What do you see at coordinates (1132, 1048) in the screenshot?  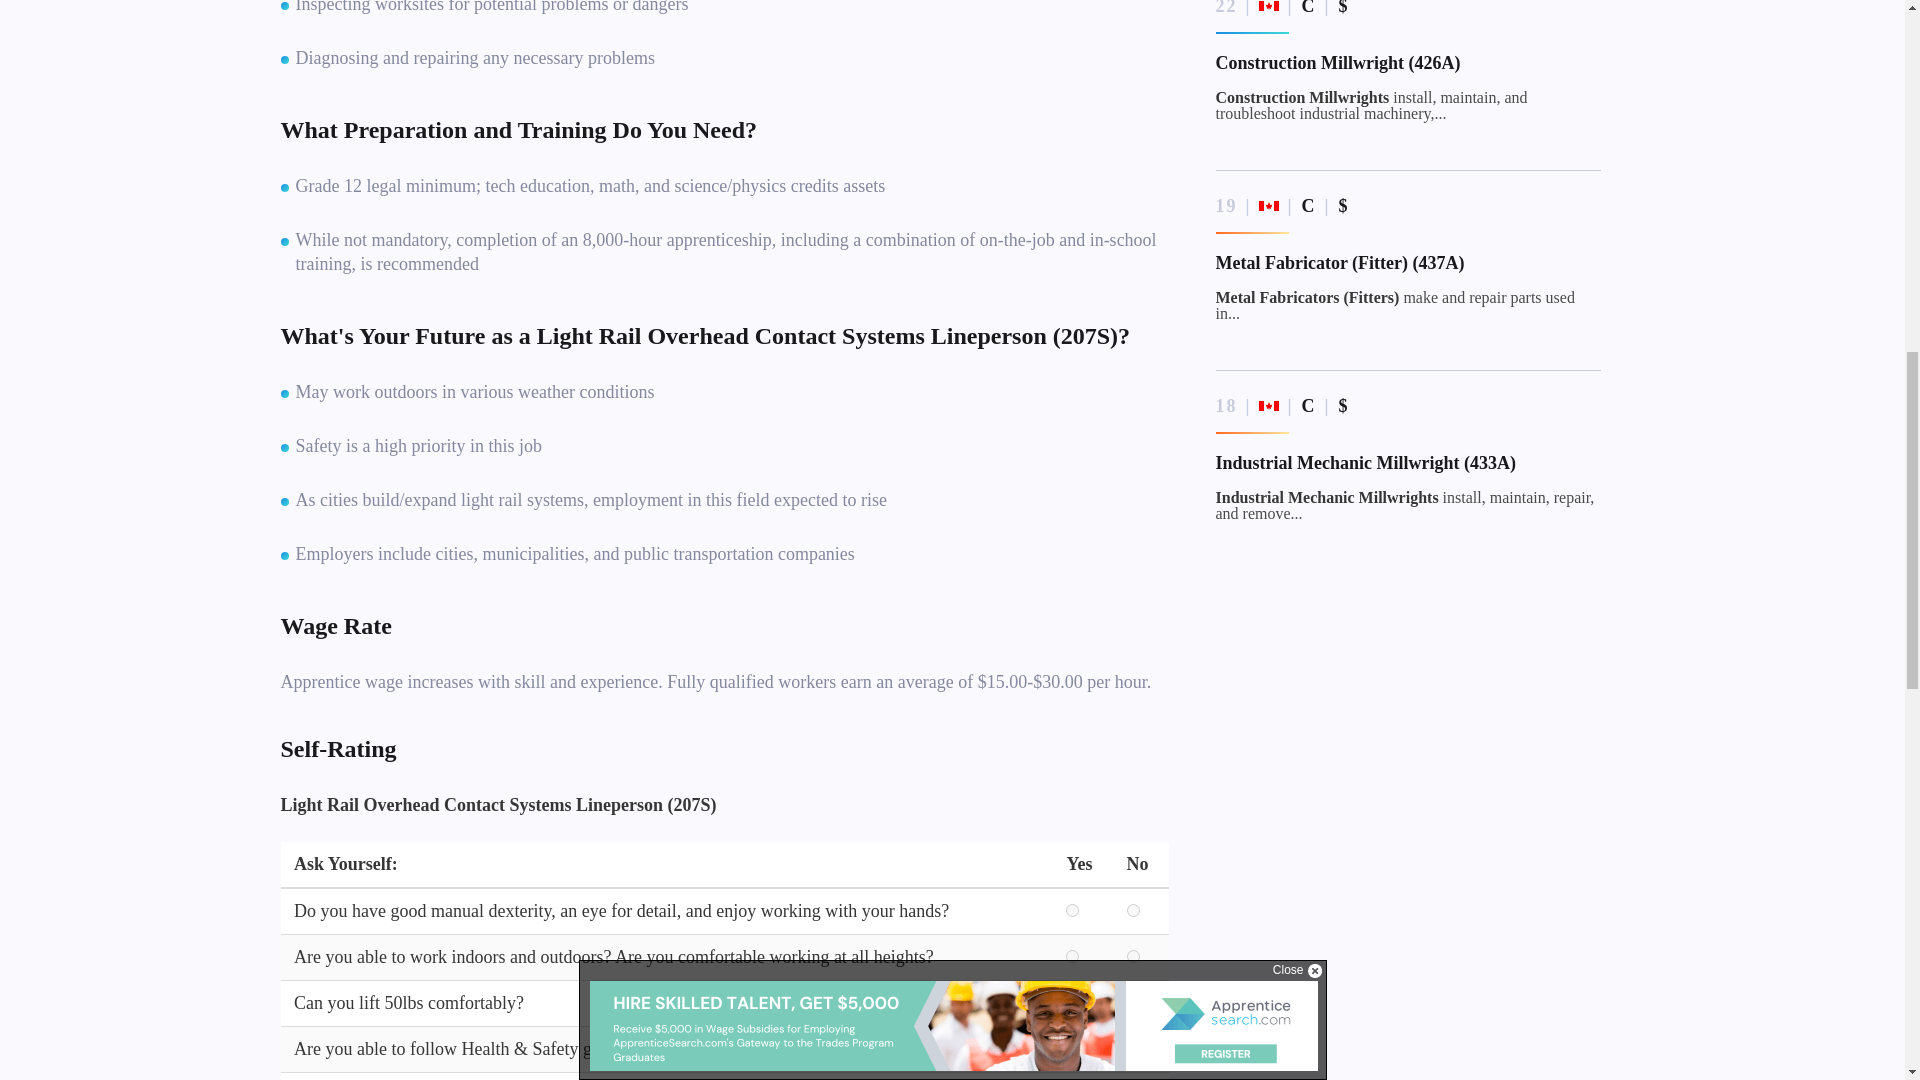 I see `on` at bounding box center [1132, 1048].